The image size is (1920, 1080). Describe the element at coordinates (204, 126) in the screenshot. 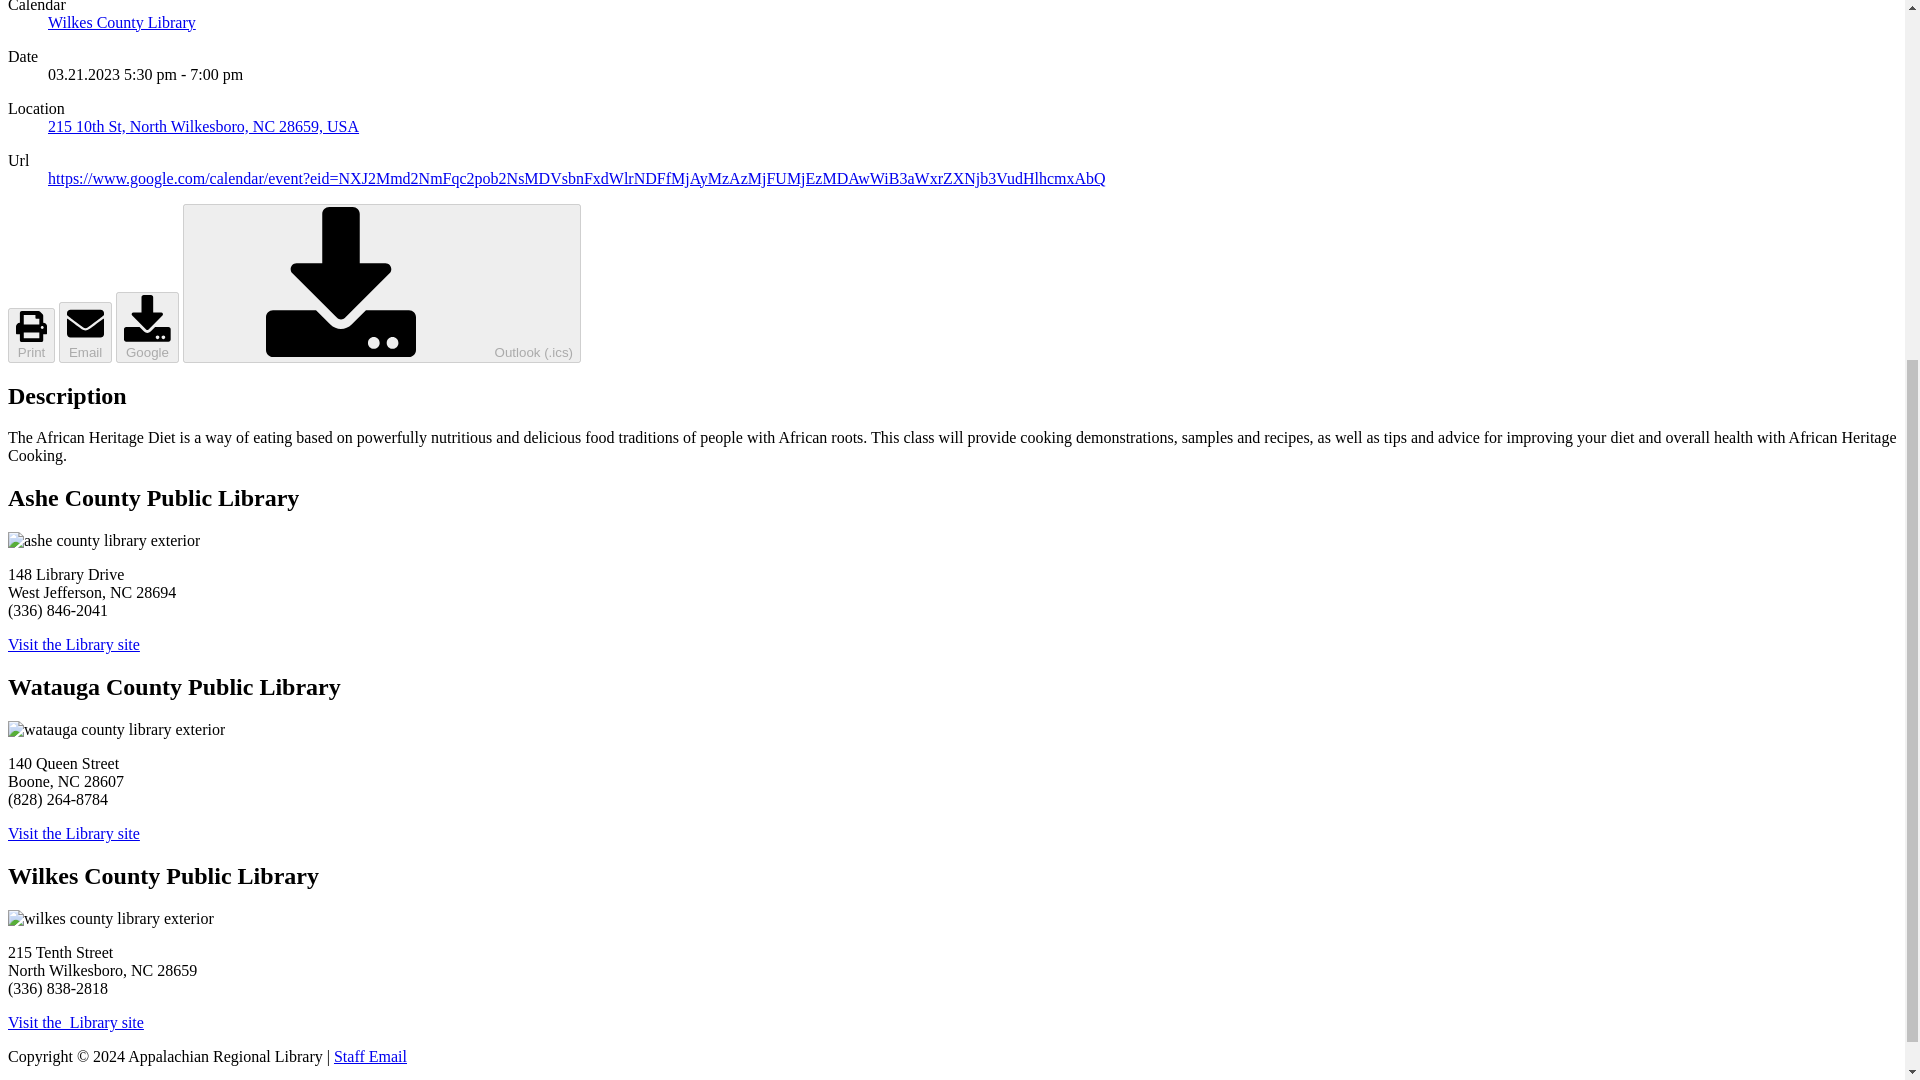

I see `215 10th St, North Wilkesboro, NC 28659, USA` at that location.